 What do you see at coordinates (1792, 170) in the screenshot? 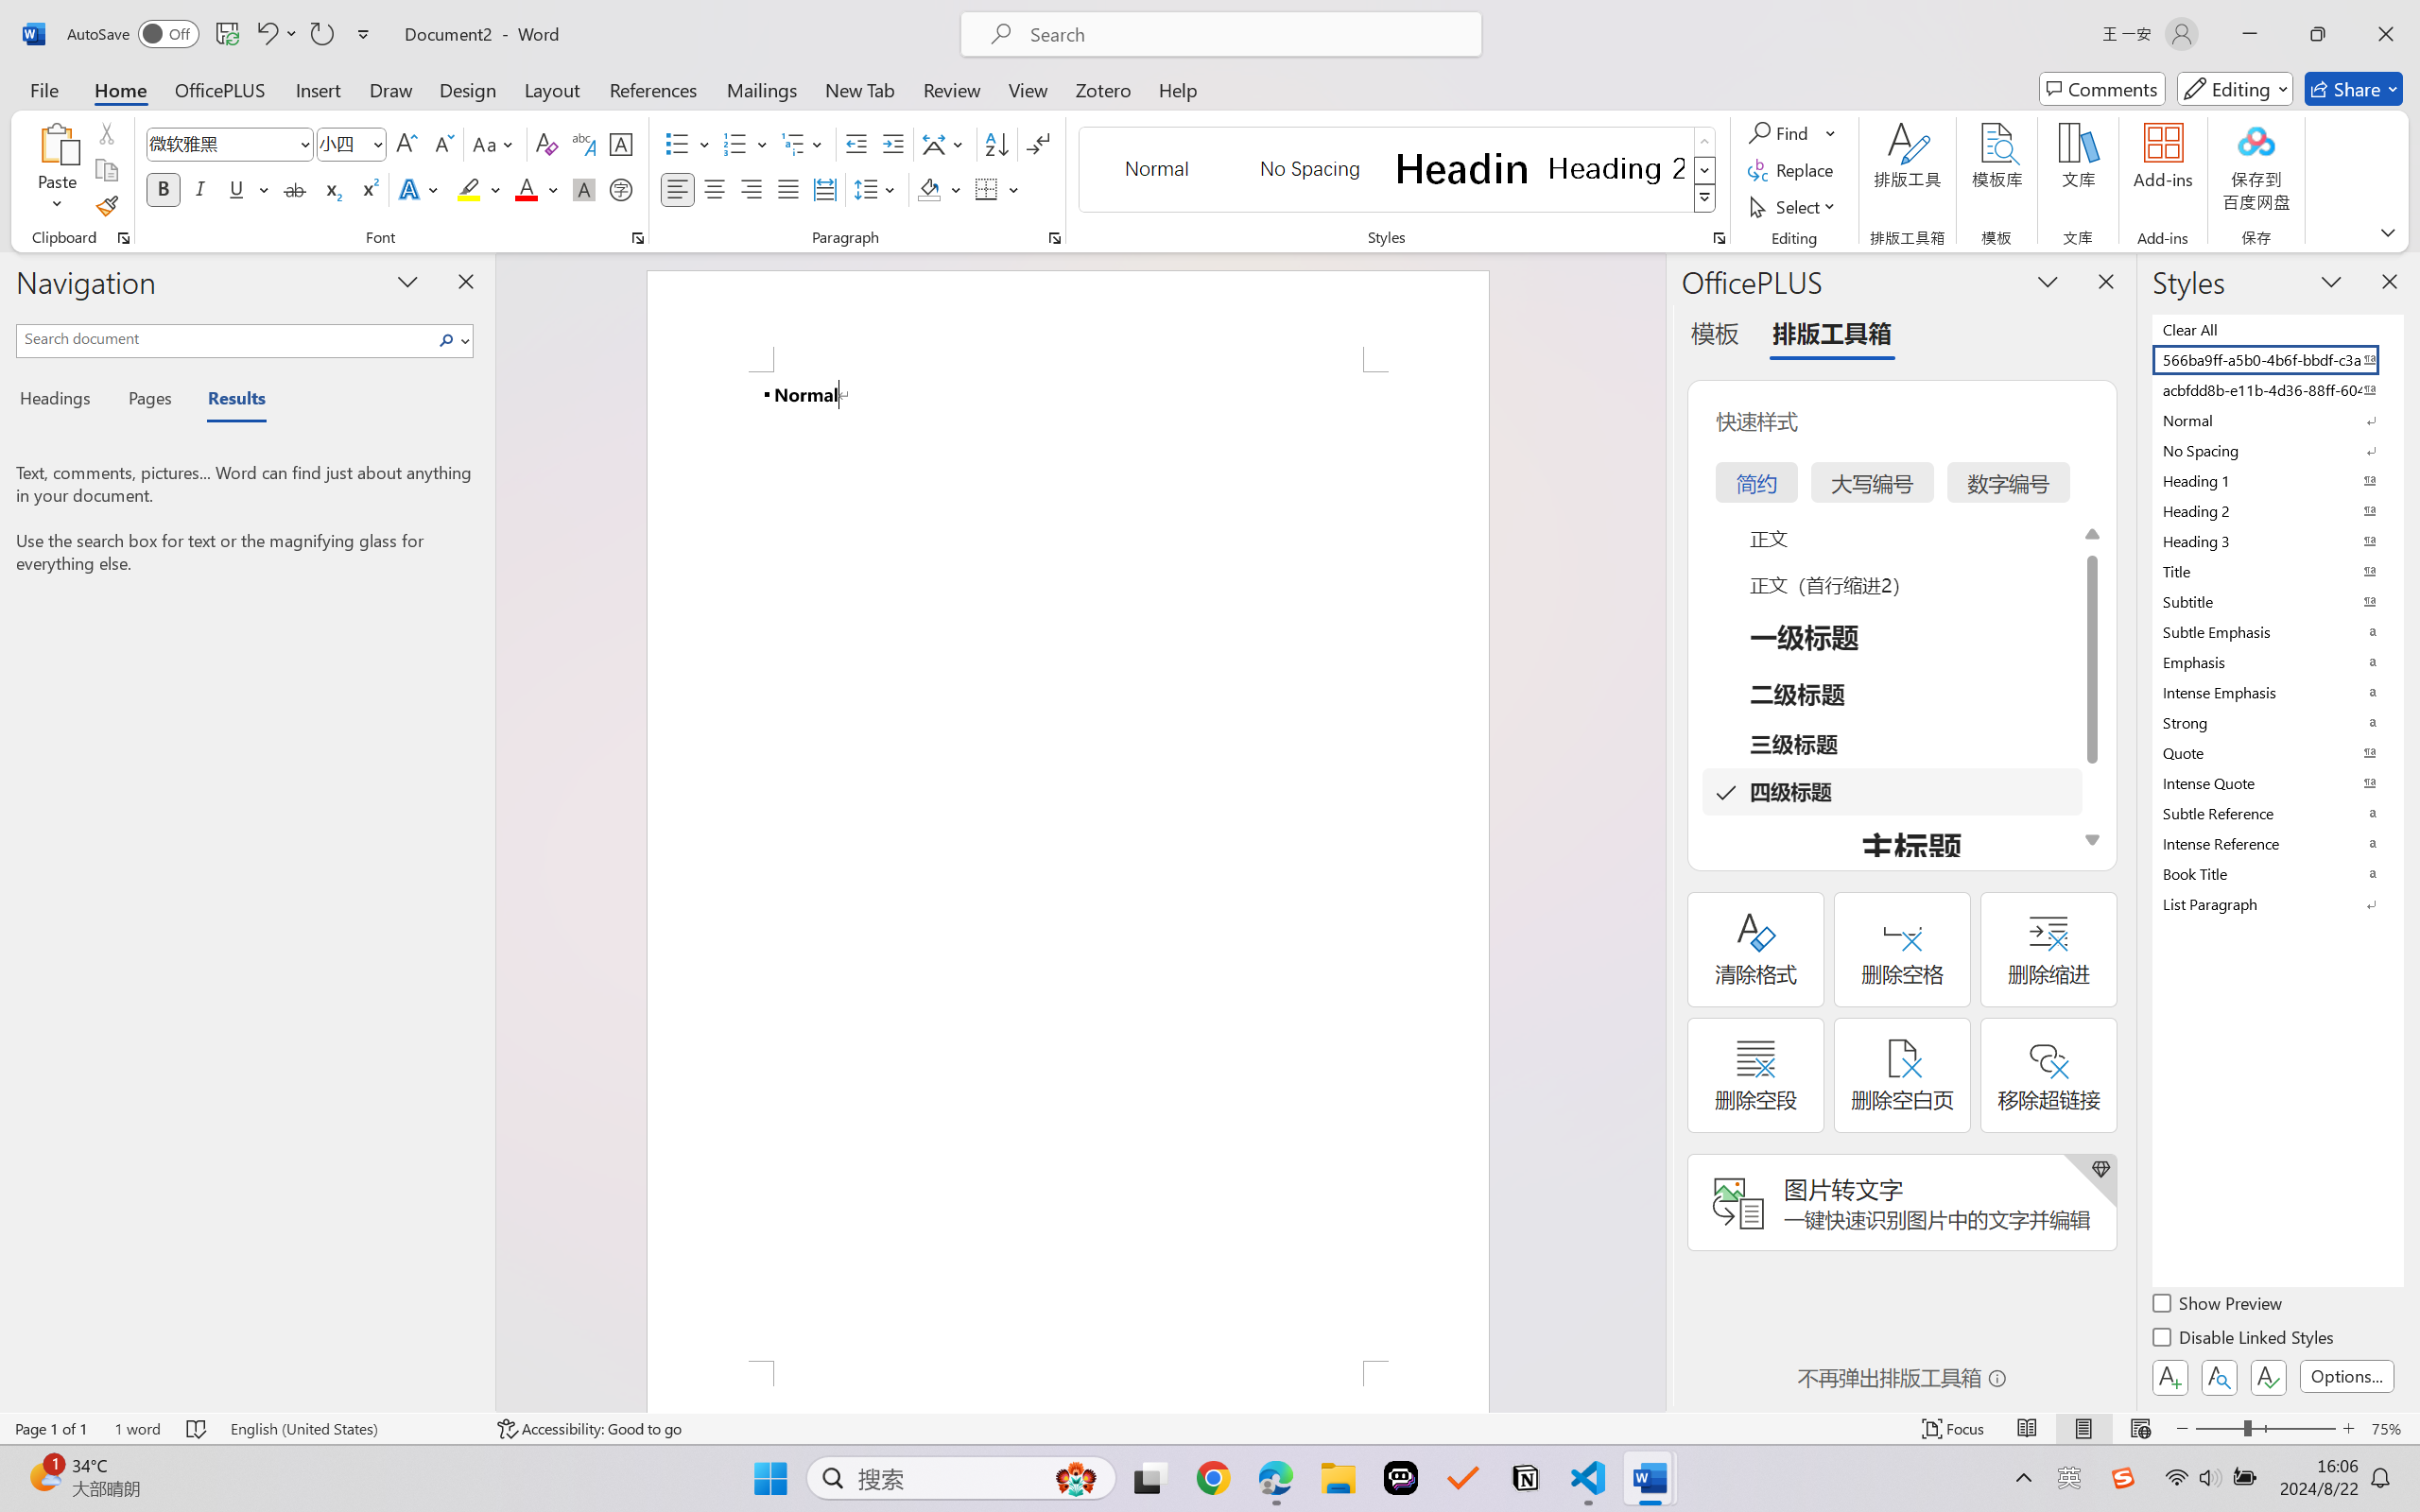
I see `Replace...` at bounding box center [1792, 170].